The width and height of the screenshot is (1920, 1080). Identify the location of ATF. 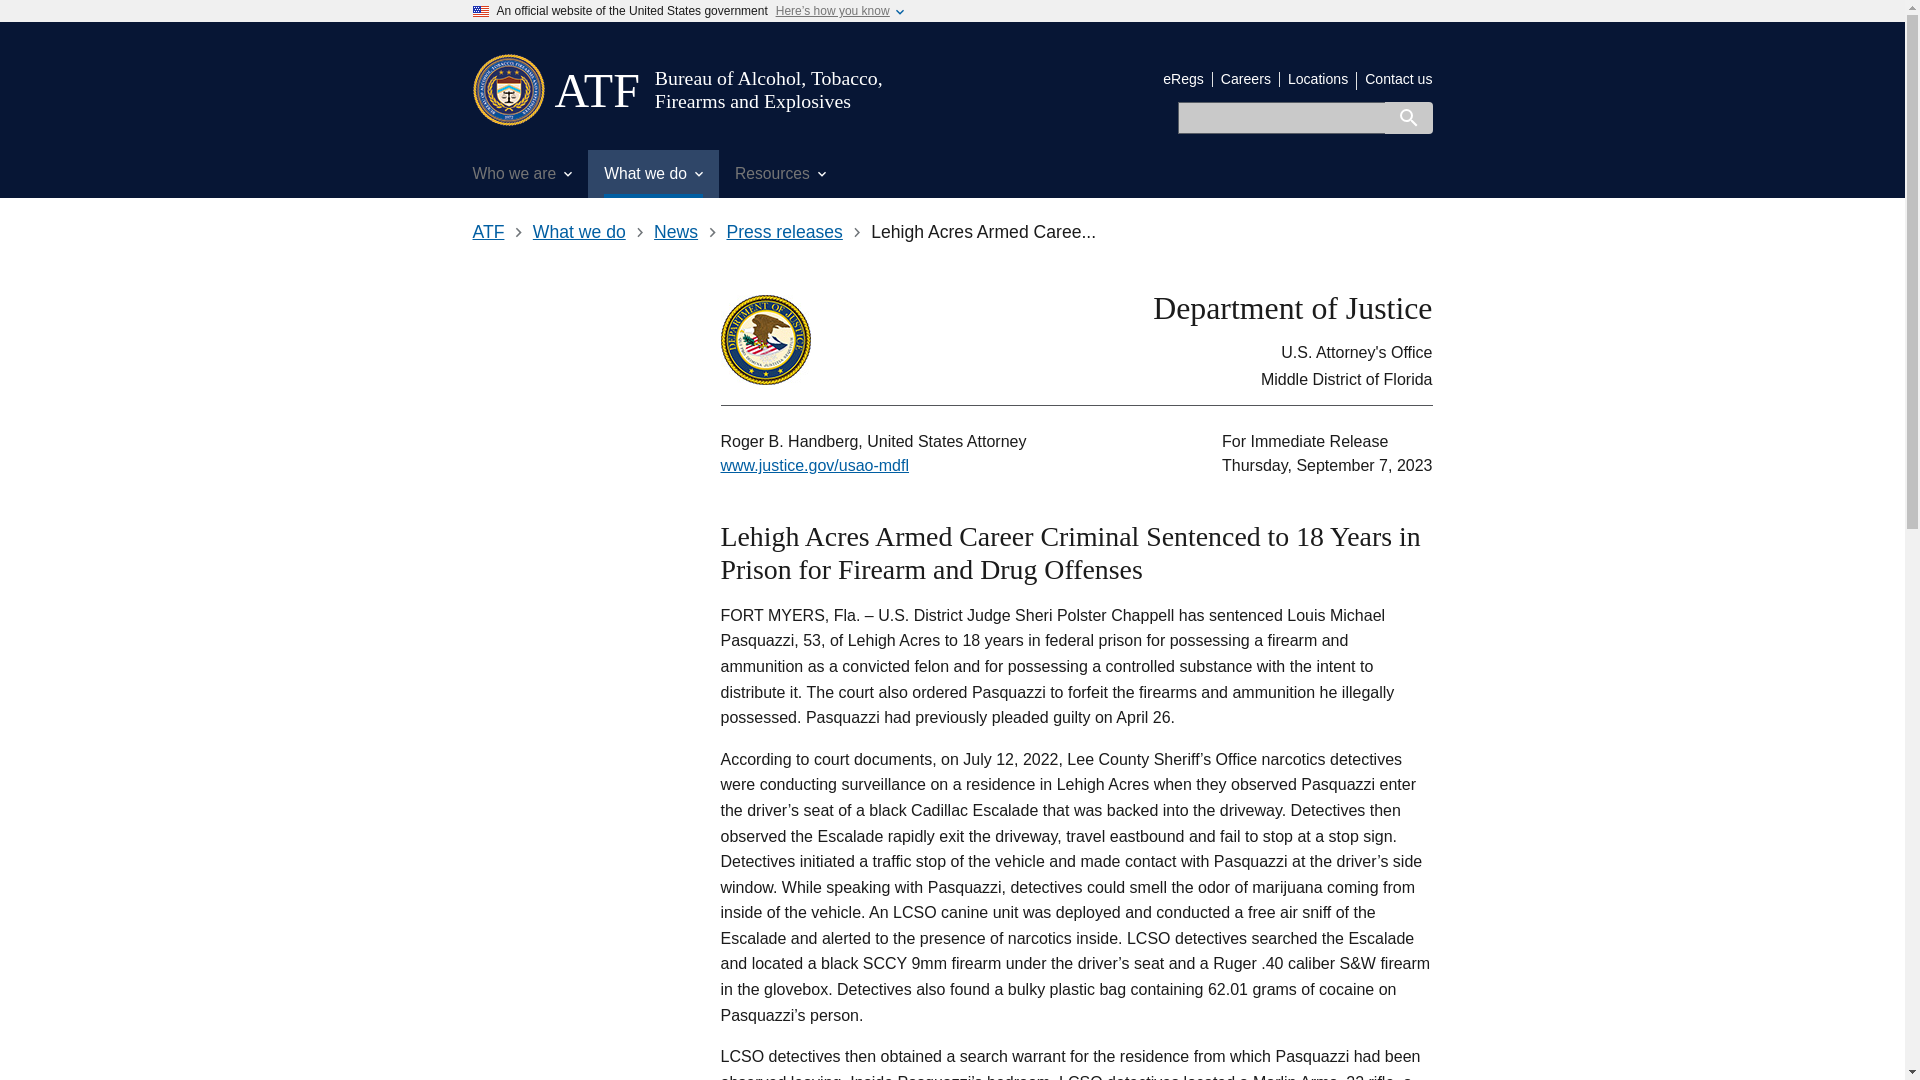
(596, 90).